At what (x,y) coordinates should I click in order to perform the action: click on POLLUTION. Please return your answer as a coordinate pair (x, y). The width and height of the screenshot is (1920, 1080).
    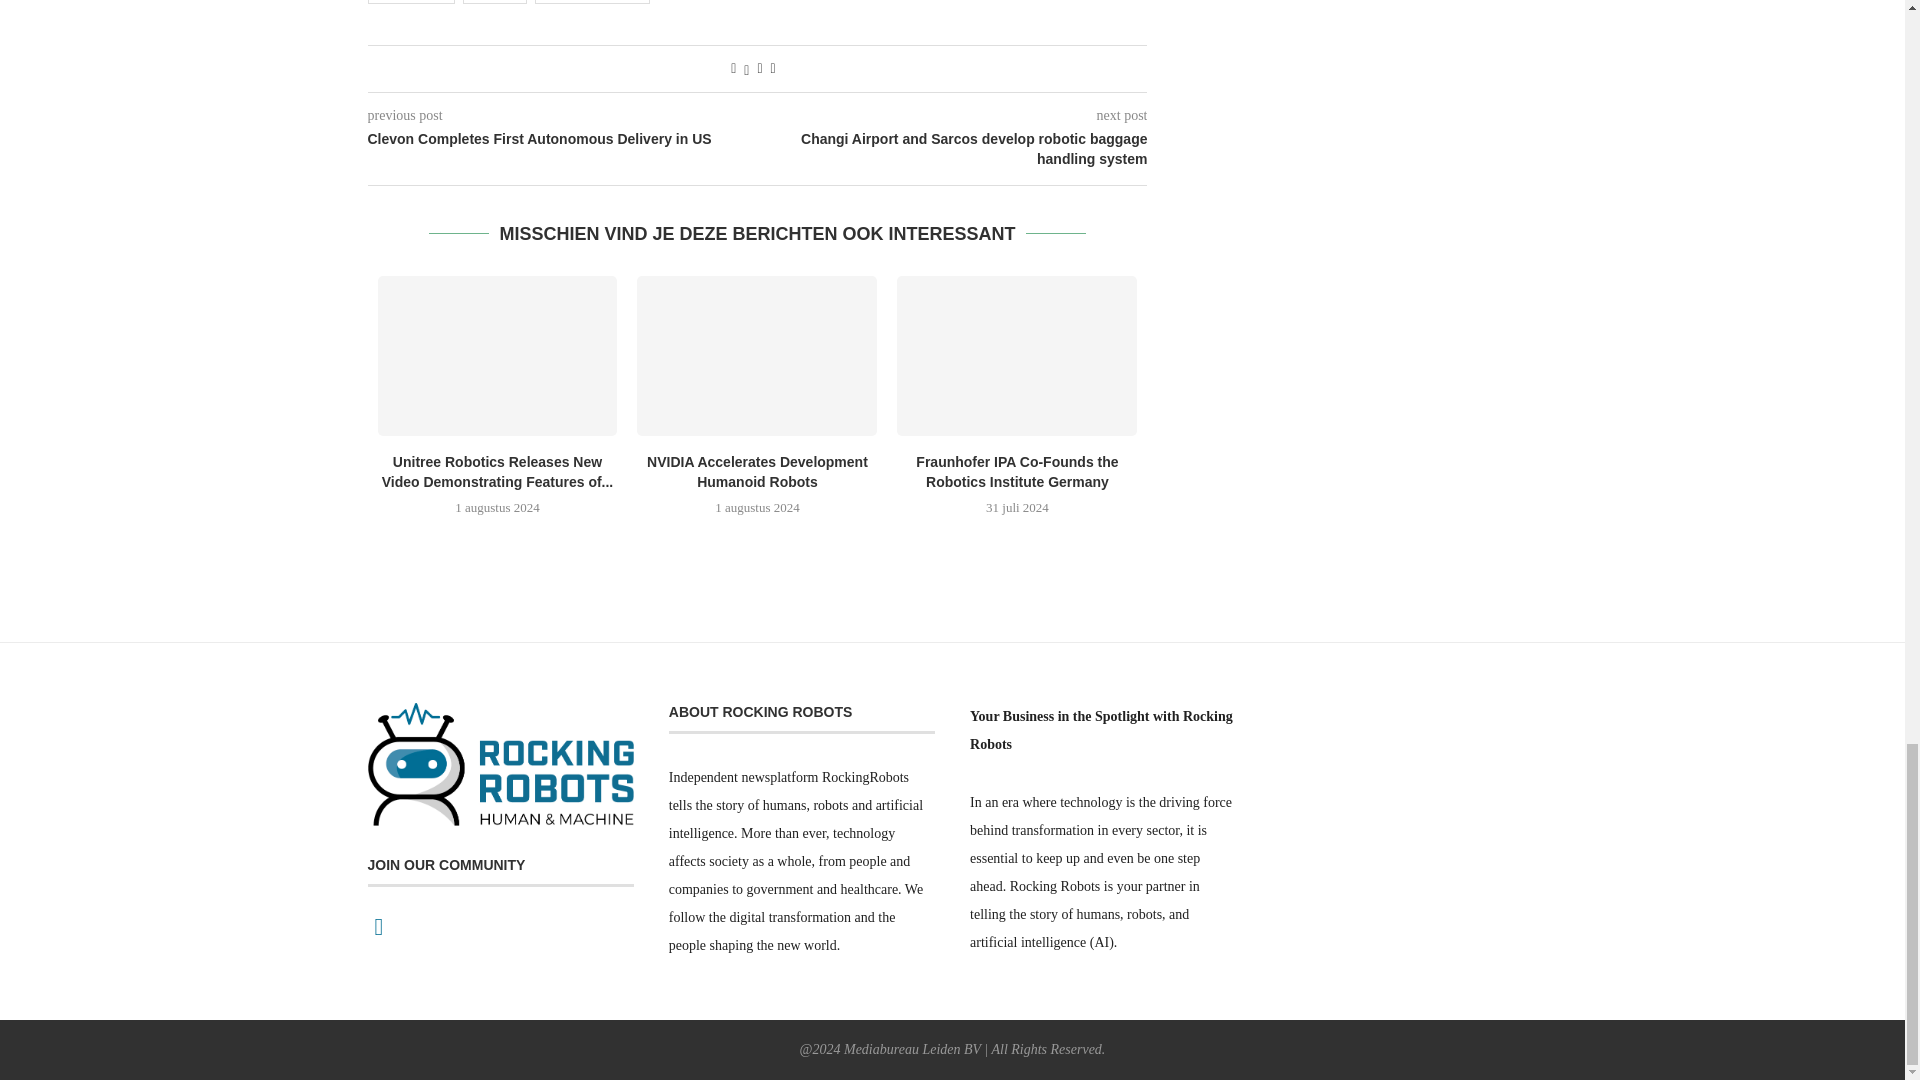
    Looking at the image, I should click on (412, 2).